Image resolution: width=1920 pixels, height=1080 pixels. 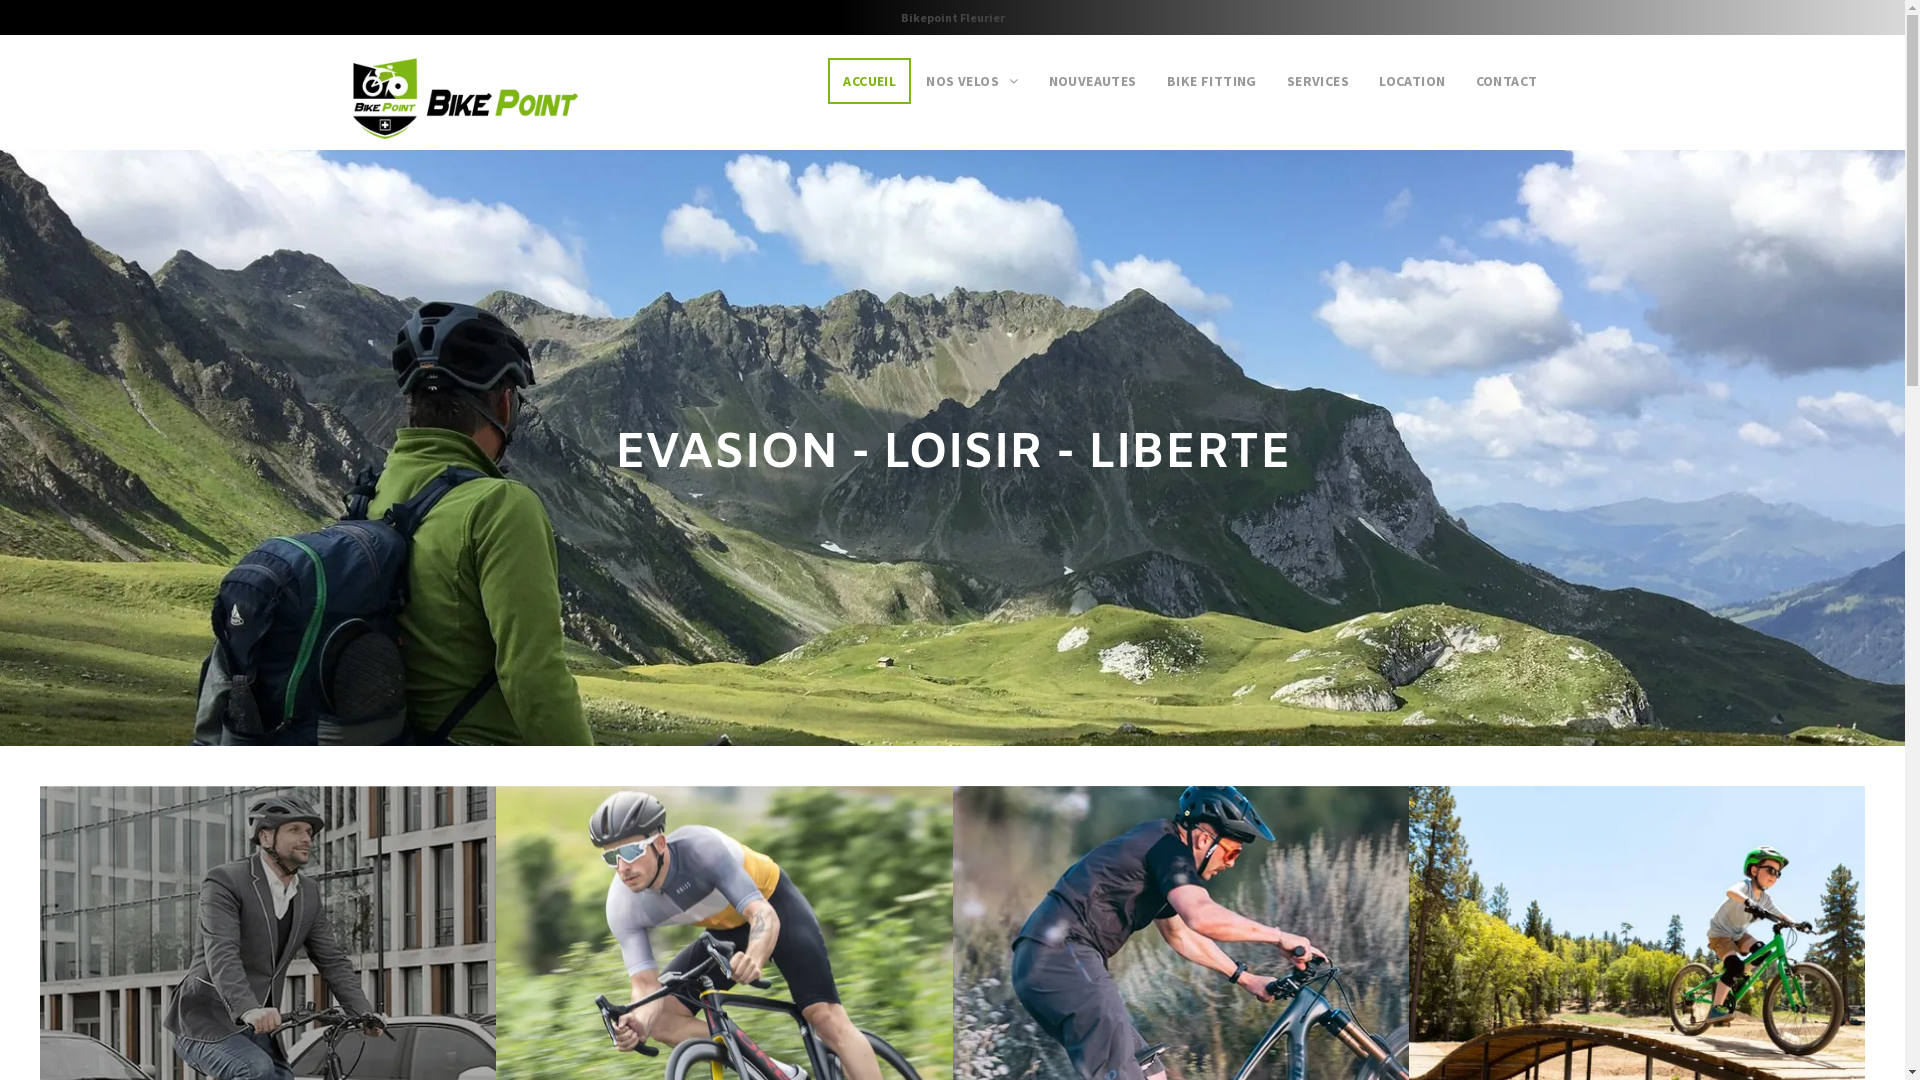 I want to click on LOCATION, so click(x=1412, y=81).